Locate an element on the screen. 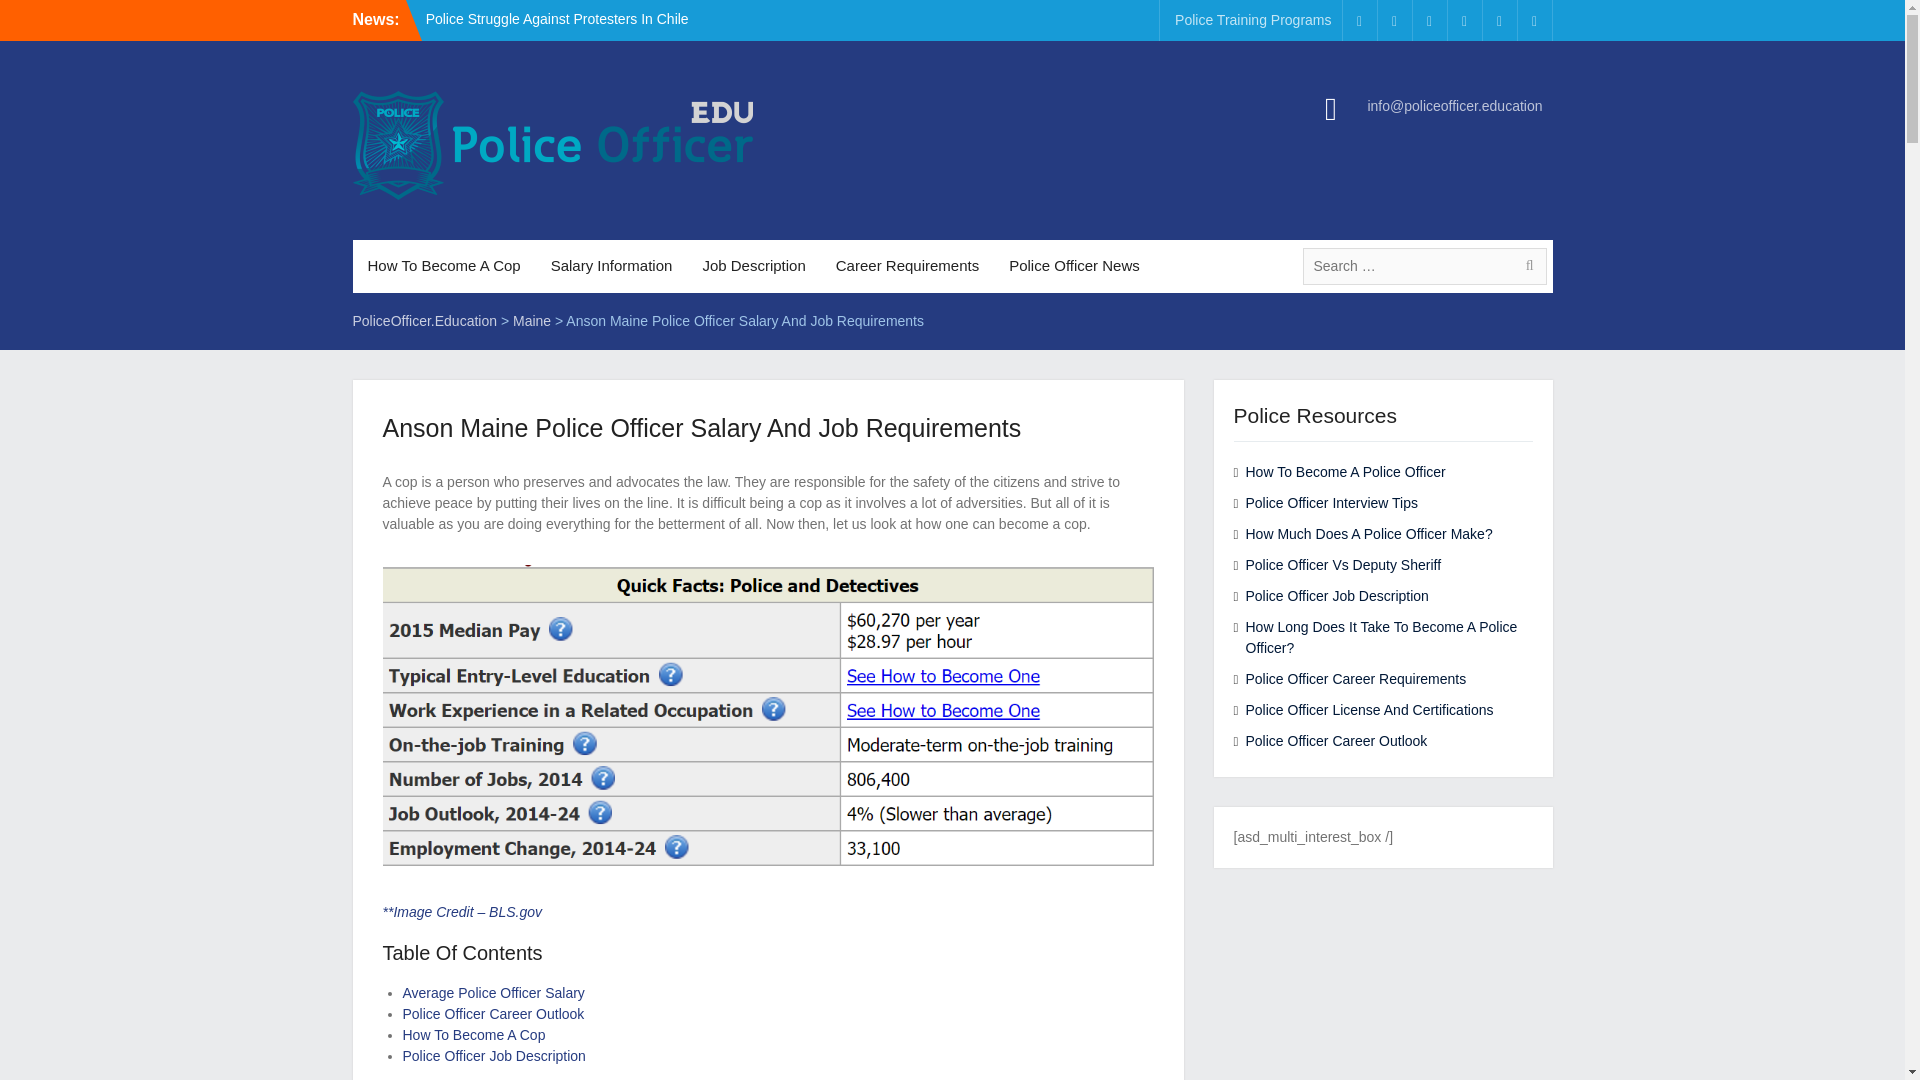 The height and width of the screenshot is (1080, 1920). Average Police Officer Salary is located at coordinates (492, 992).